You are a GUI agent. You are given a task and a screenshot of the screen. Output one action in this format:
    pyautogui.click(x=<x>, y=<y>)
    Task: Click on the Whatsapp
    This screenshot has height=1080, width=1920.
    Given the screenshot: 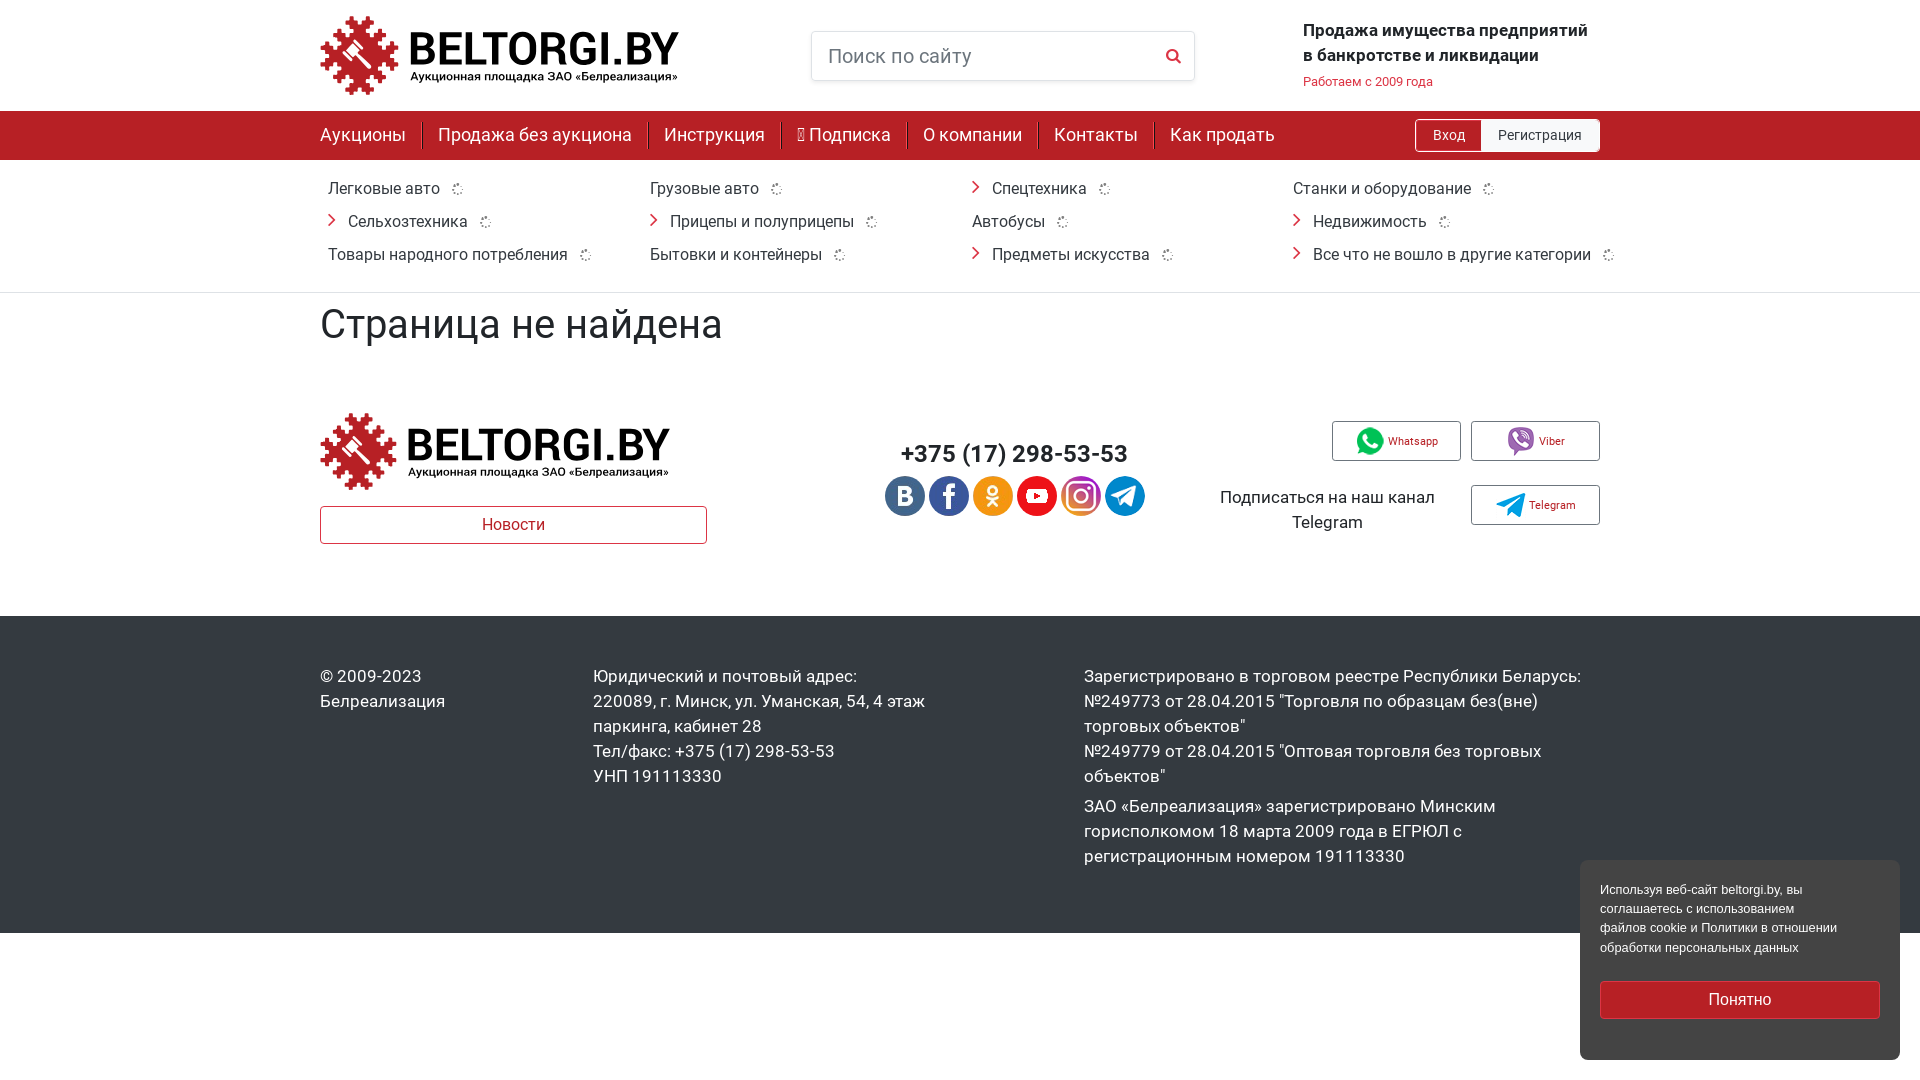 What is the action you would take?
    pyautogui.click(x=1396, y=441)
    